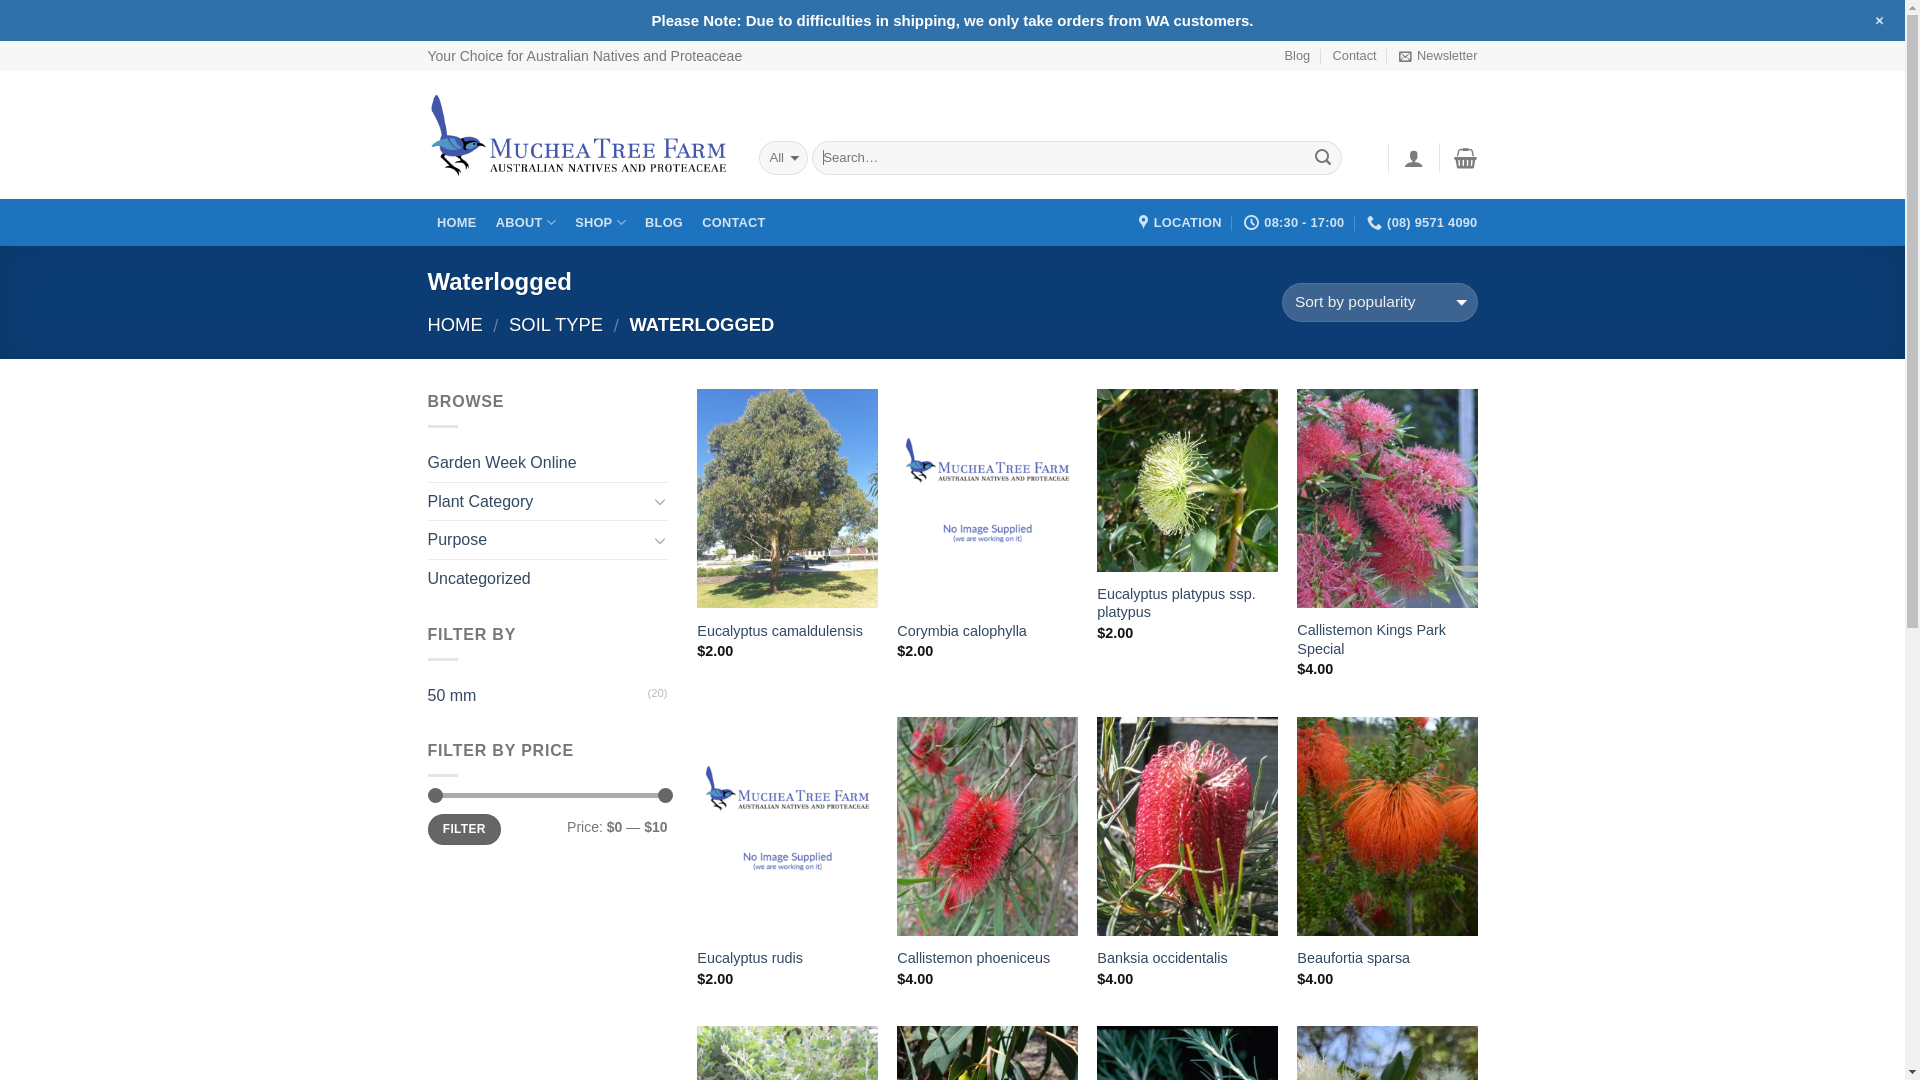  Describe the element at coordinates (538, 696) in the screenshot. I see `50 mm` at that location.